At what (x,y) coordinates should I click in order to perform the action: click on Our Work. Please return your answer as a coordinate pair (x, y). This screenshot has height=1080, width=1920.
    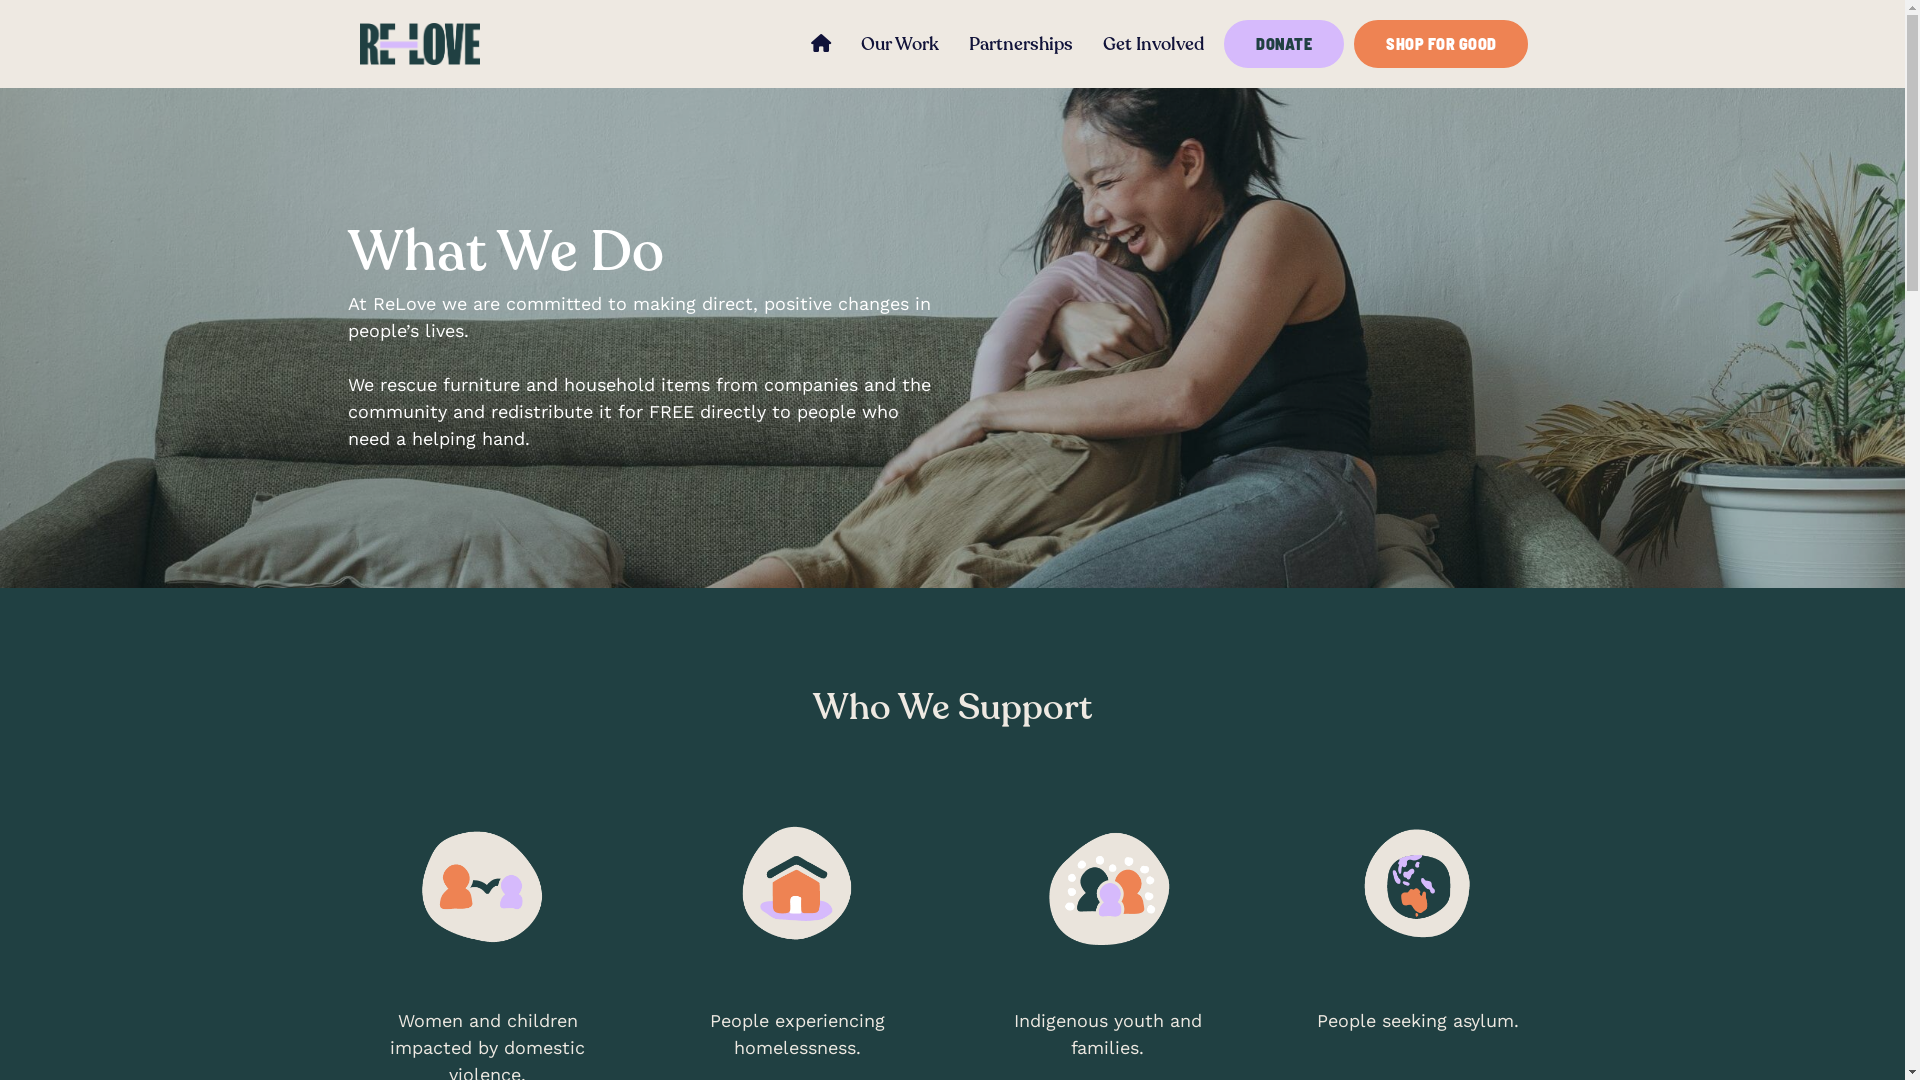
    Looking at the image, I should click on (900, 44).